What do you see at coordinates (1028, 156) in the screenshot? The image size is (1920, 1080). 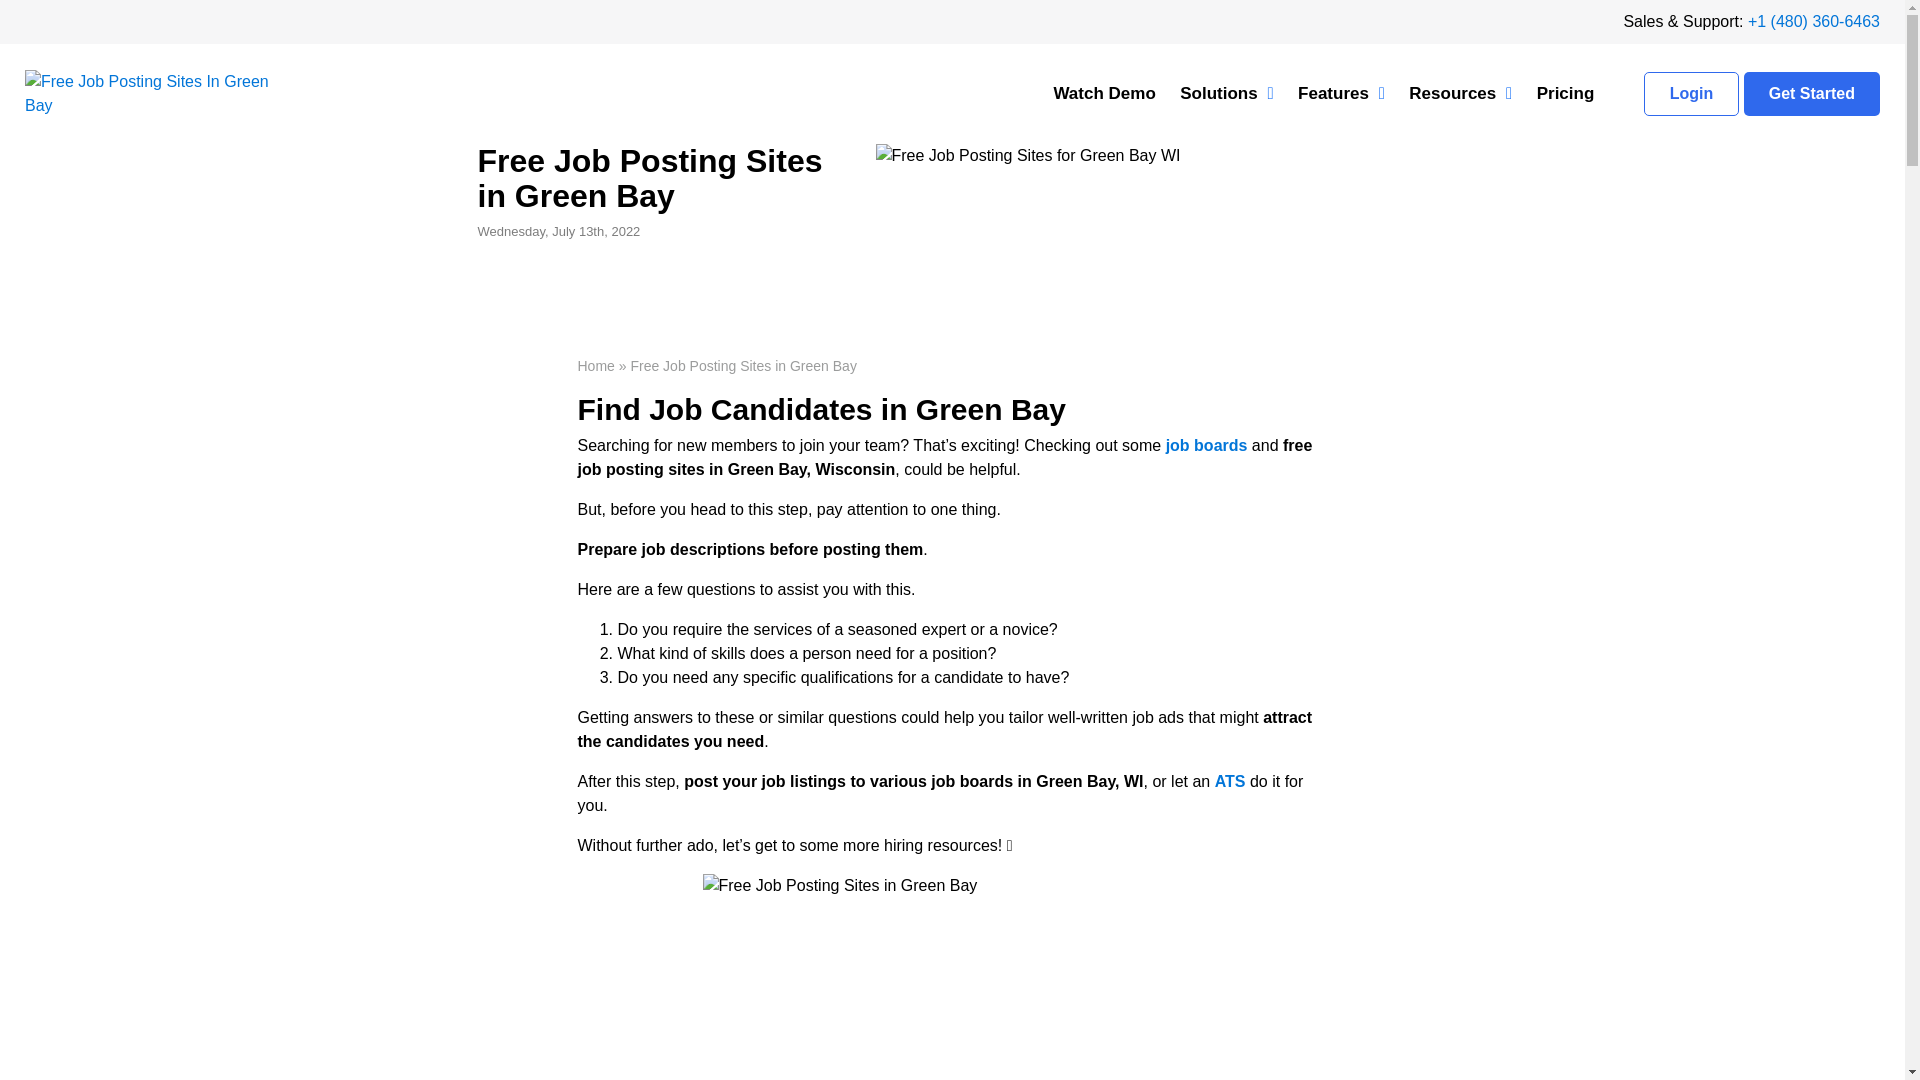 I see `Free Job Posting Sites For Green Bay Wi` at bounding box center [1028, 156].